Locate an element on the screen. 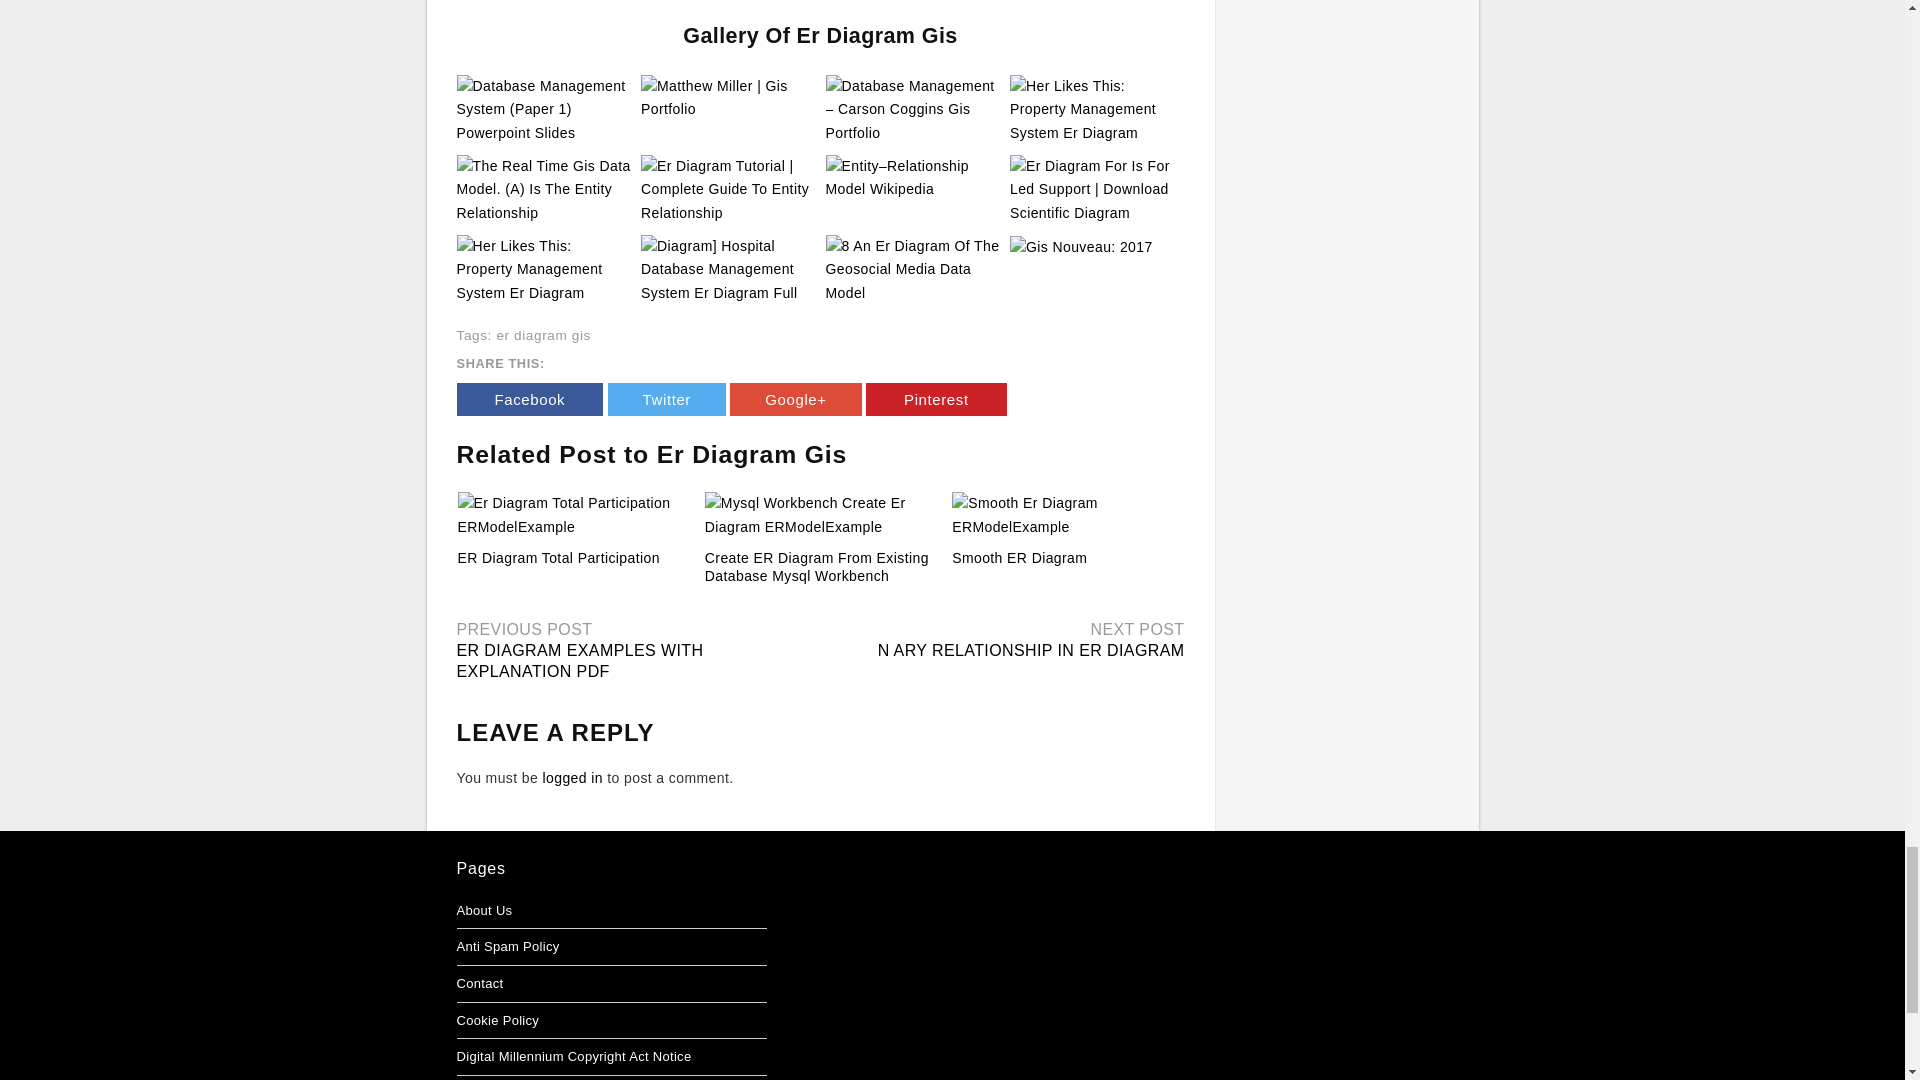  Her Likes This: Property Management System Er Diagram is located at coordinates (1096, 108).